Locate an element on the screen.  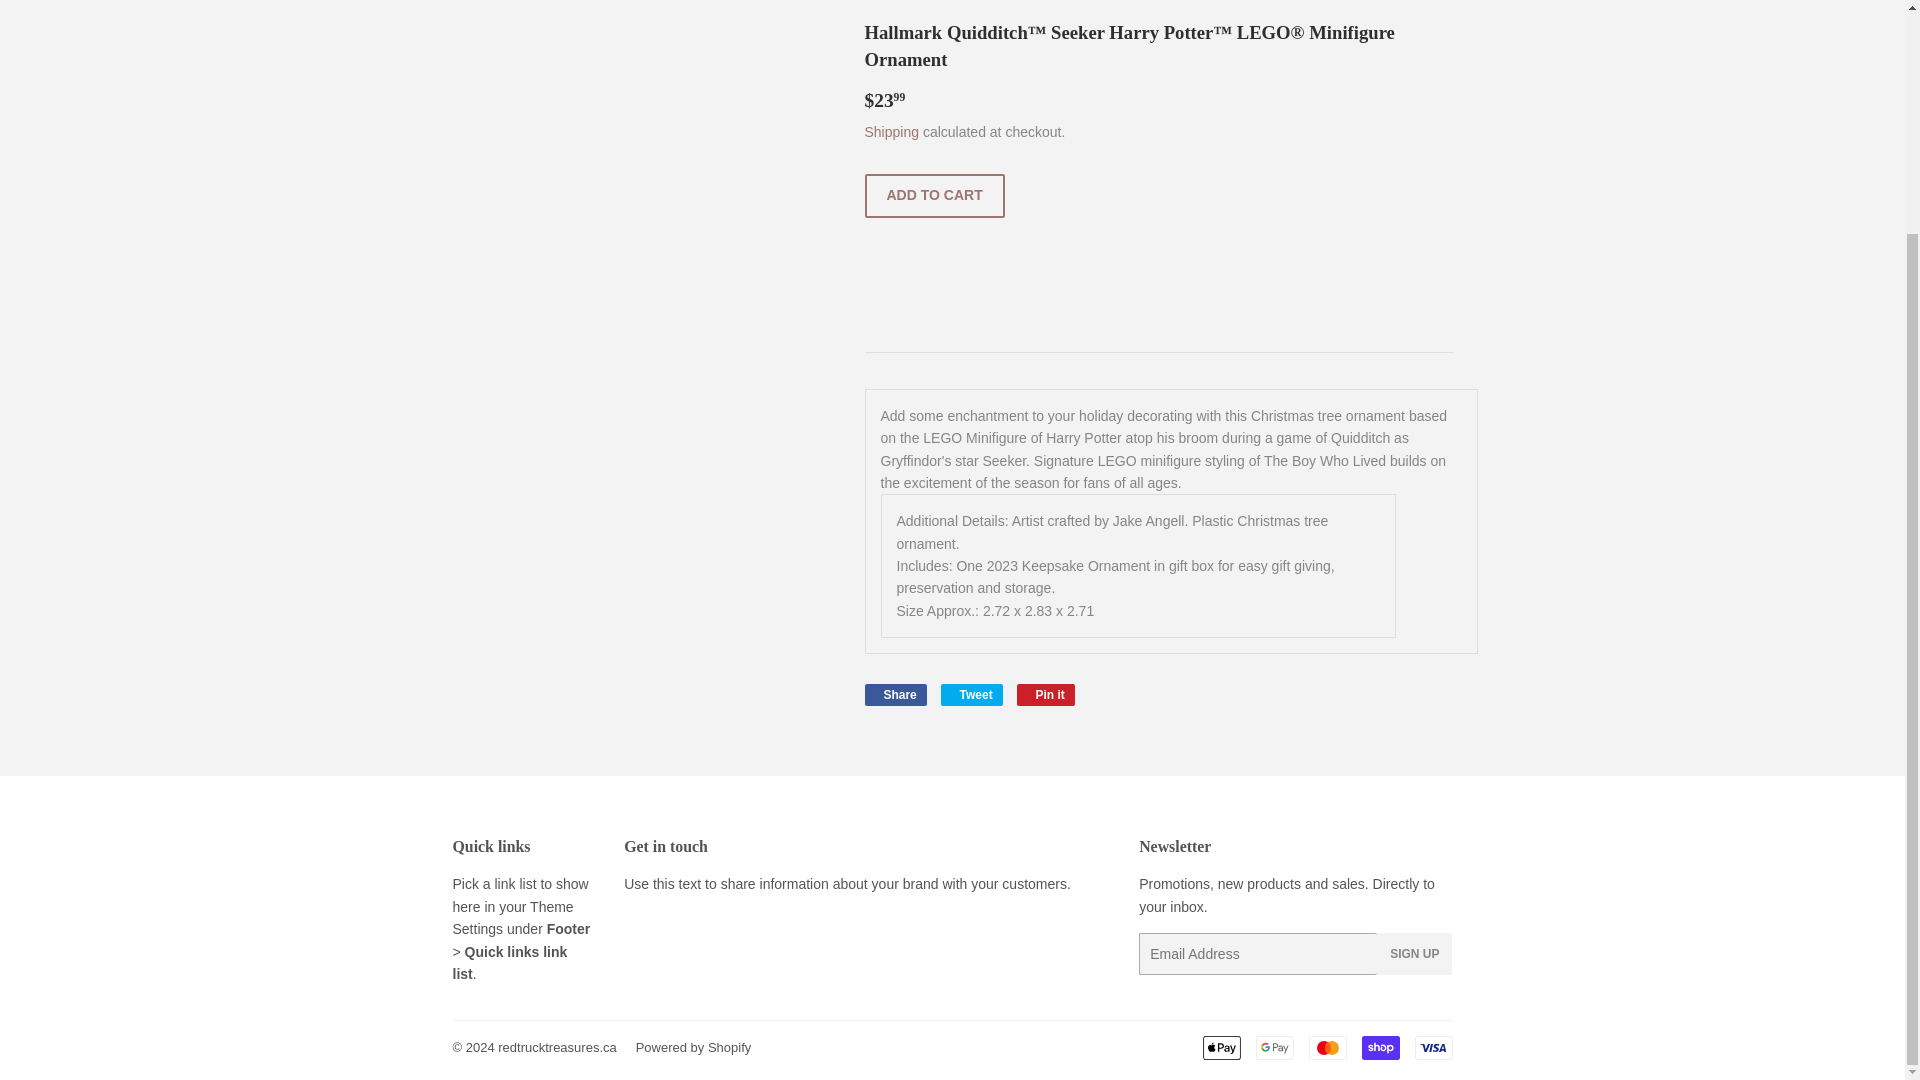
redtrucktreasures.ca is located at coordinates (556, 1048).